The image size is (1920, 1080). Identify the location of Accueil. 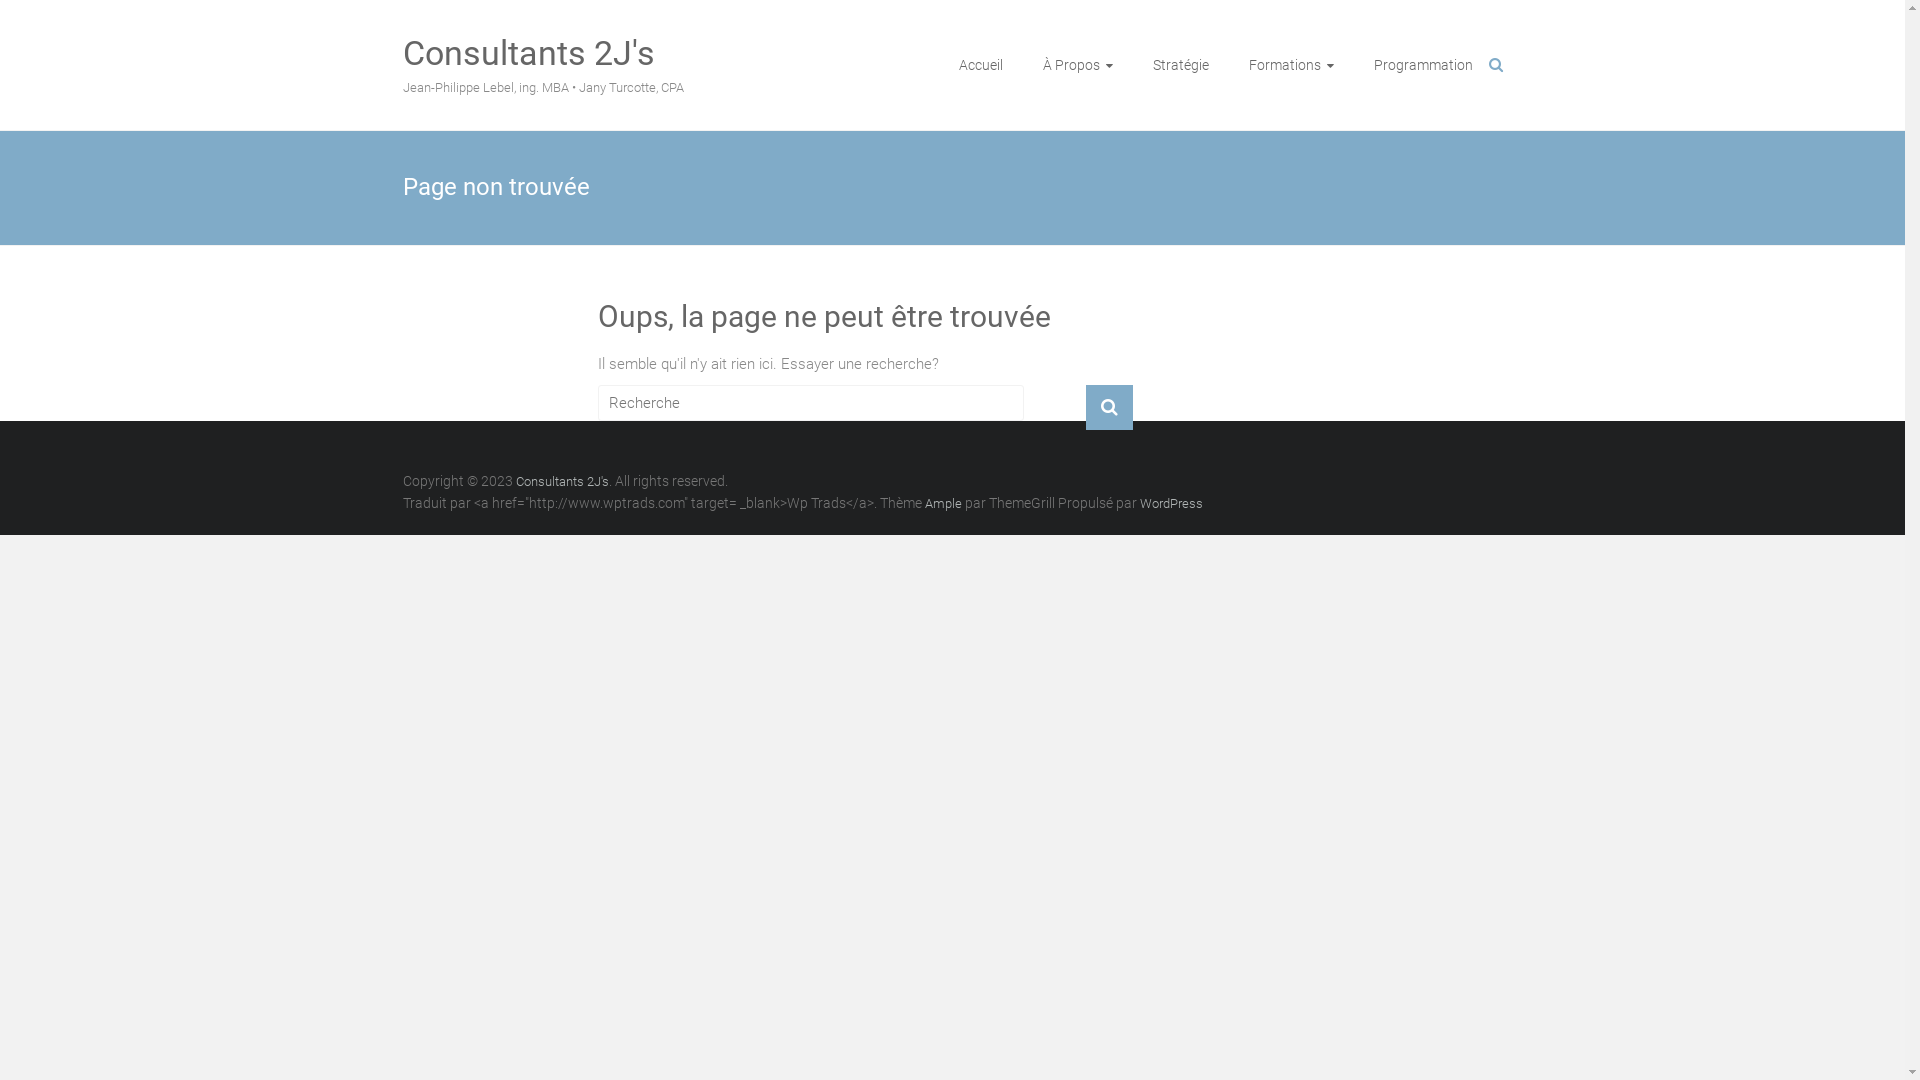
(980, 65).